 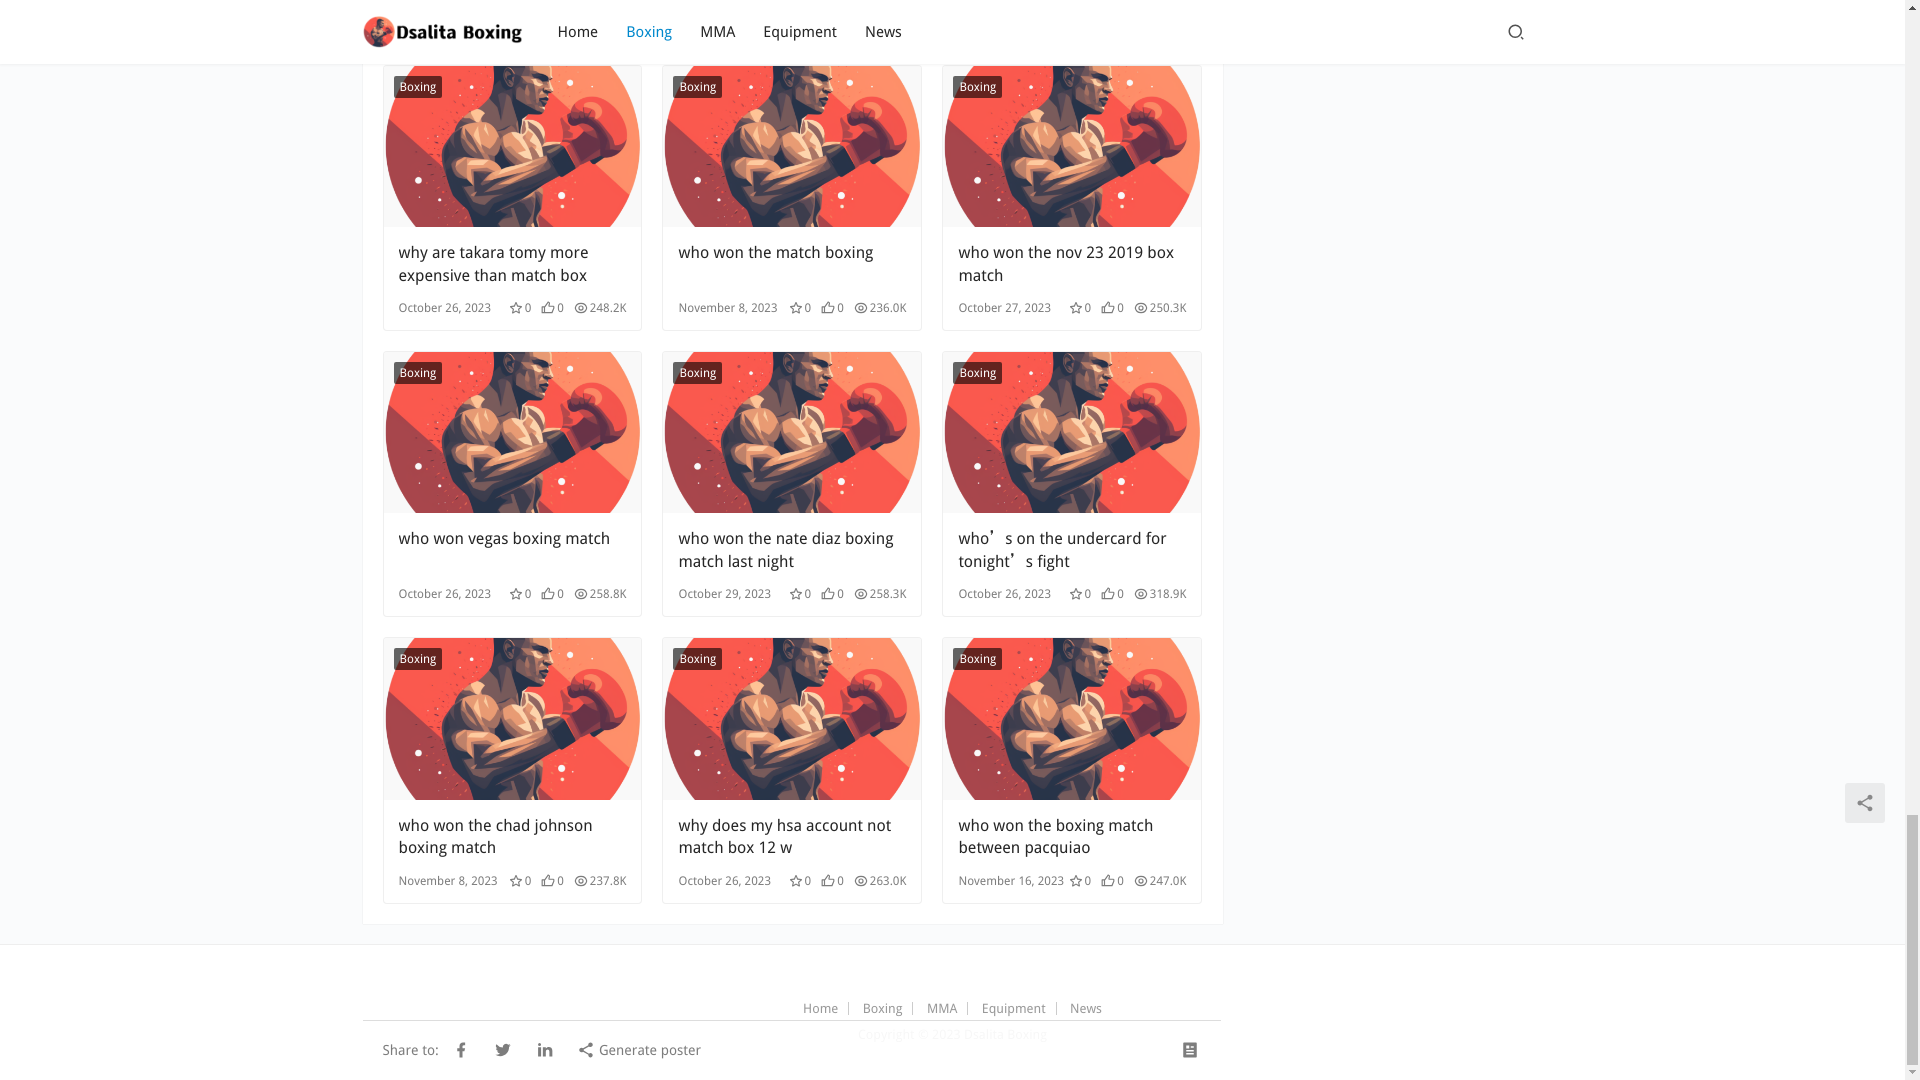 What do you see at coordinates (511, 264) in the screenshot?
I see `why are takara tomy more expensive than match box` at bounding box center [511, 264].